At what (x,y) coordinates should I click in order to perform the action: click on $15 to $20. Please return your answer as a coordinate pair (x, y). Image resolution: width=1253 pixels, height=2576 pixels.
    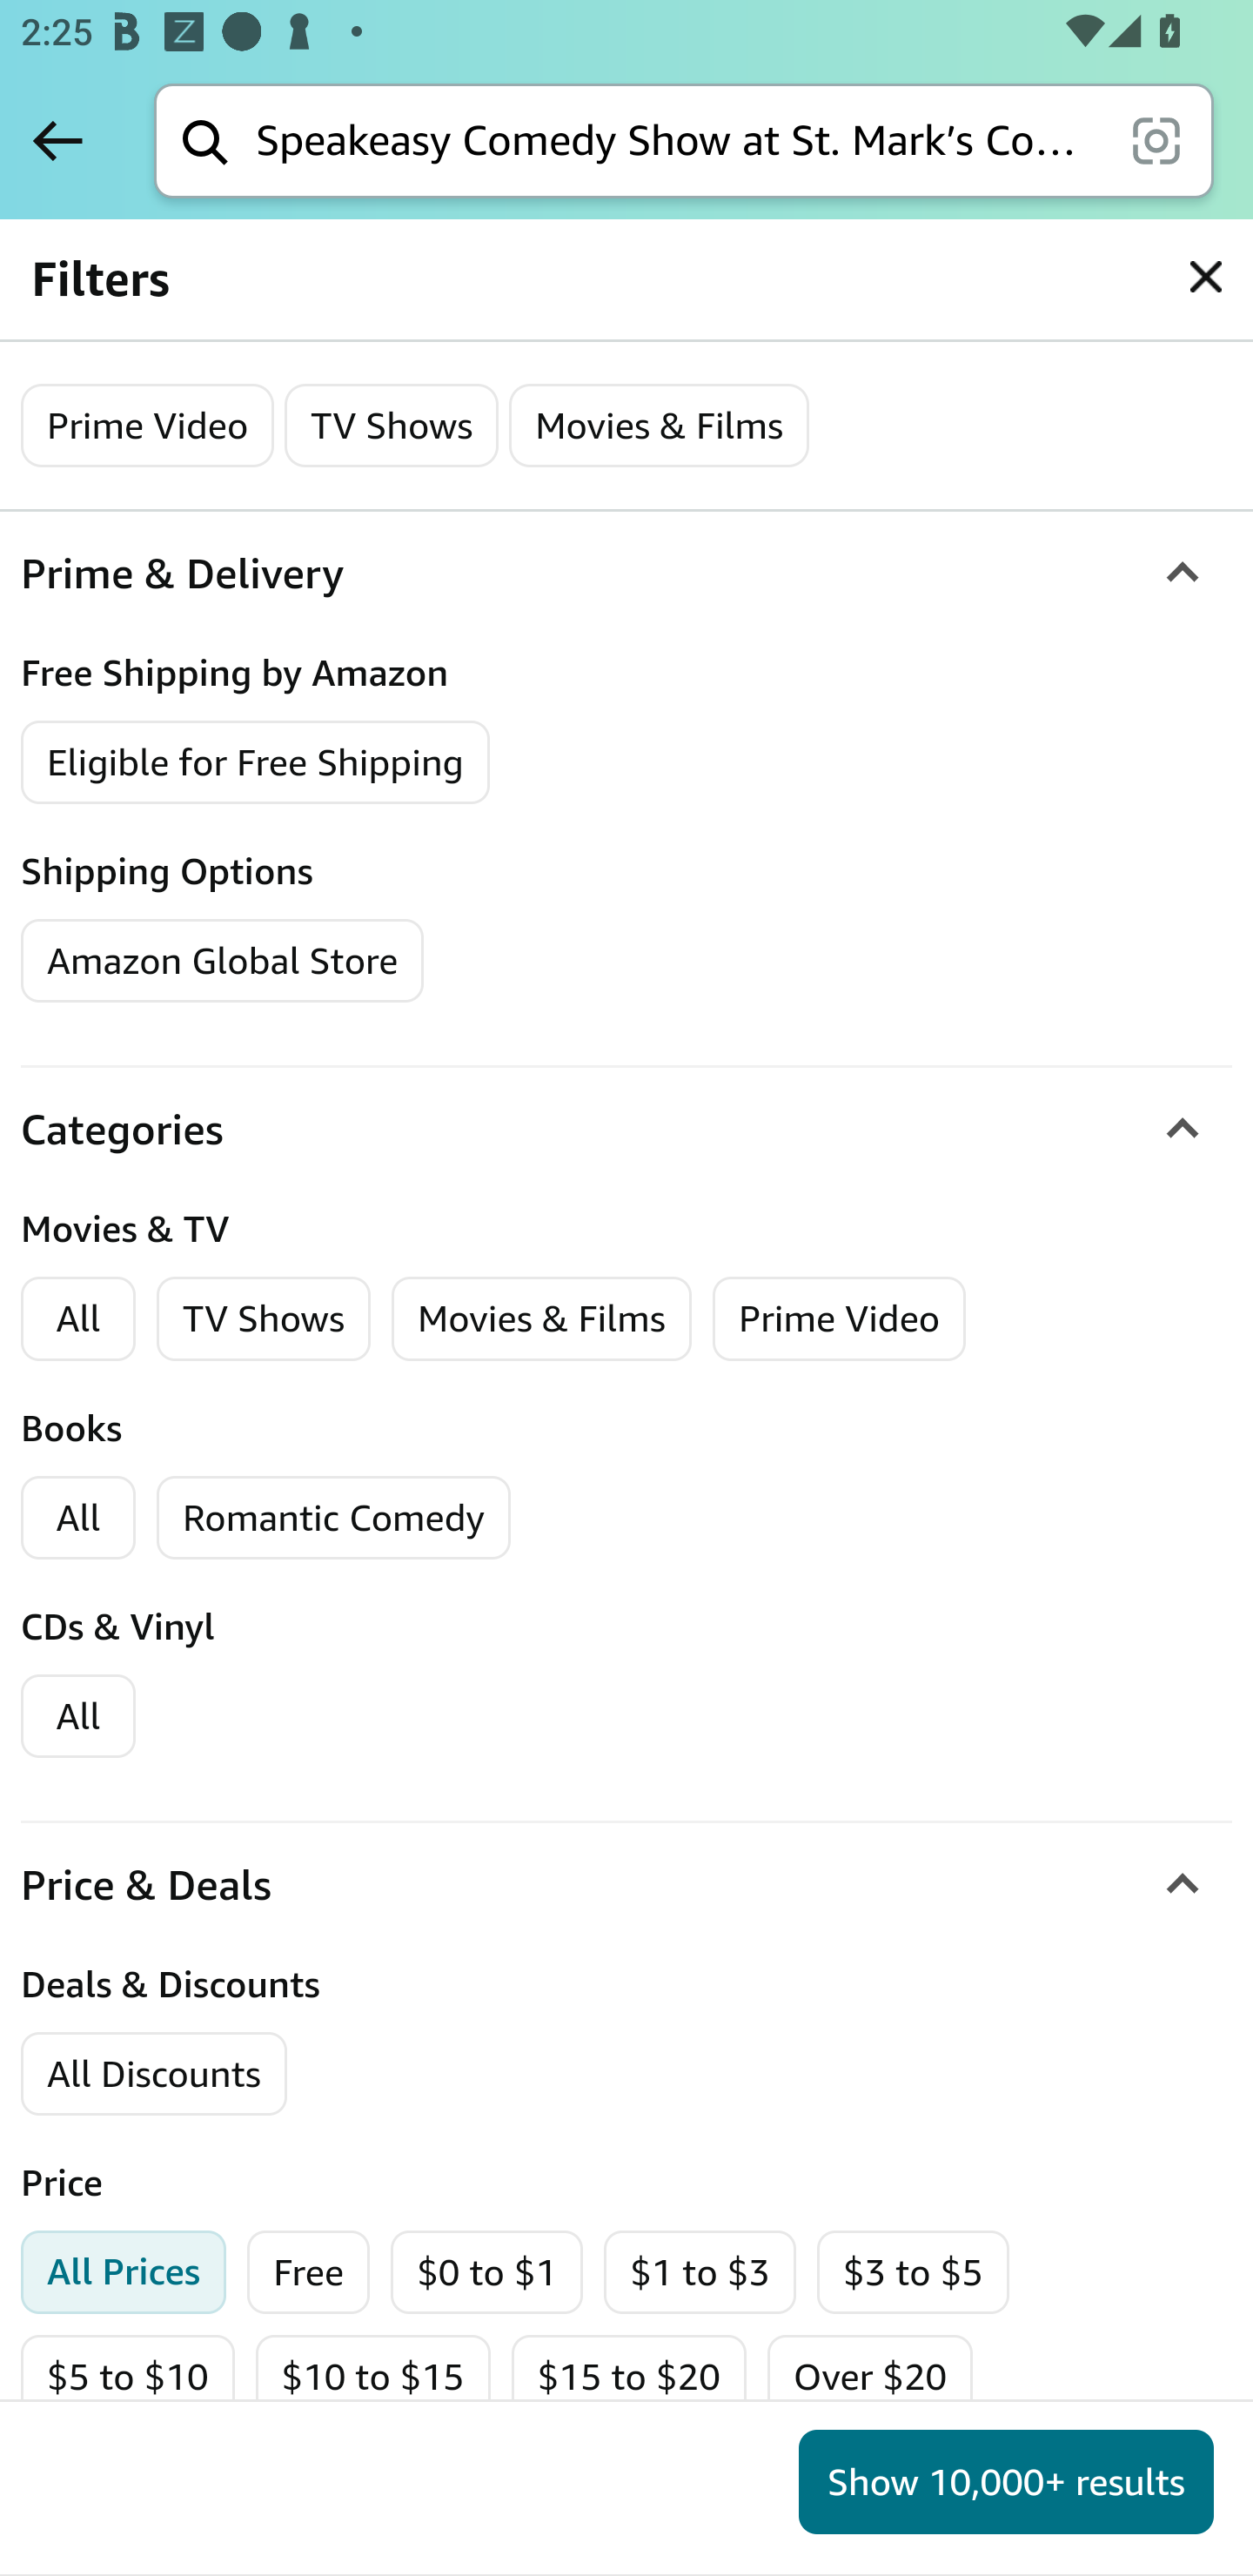
    Looking at the image, I should click on (627, 2378).